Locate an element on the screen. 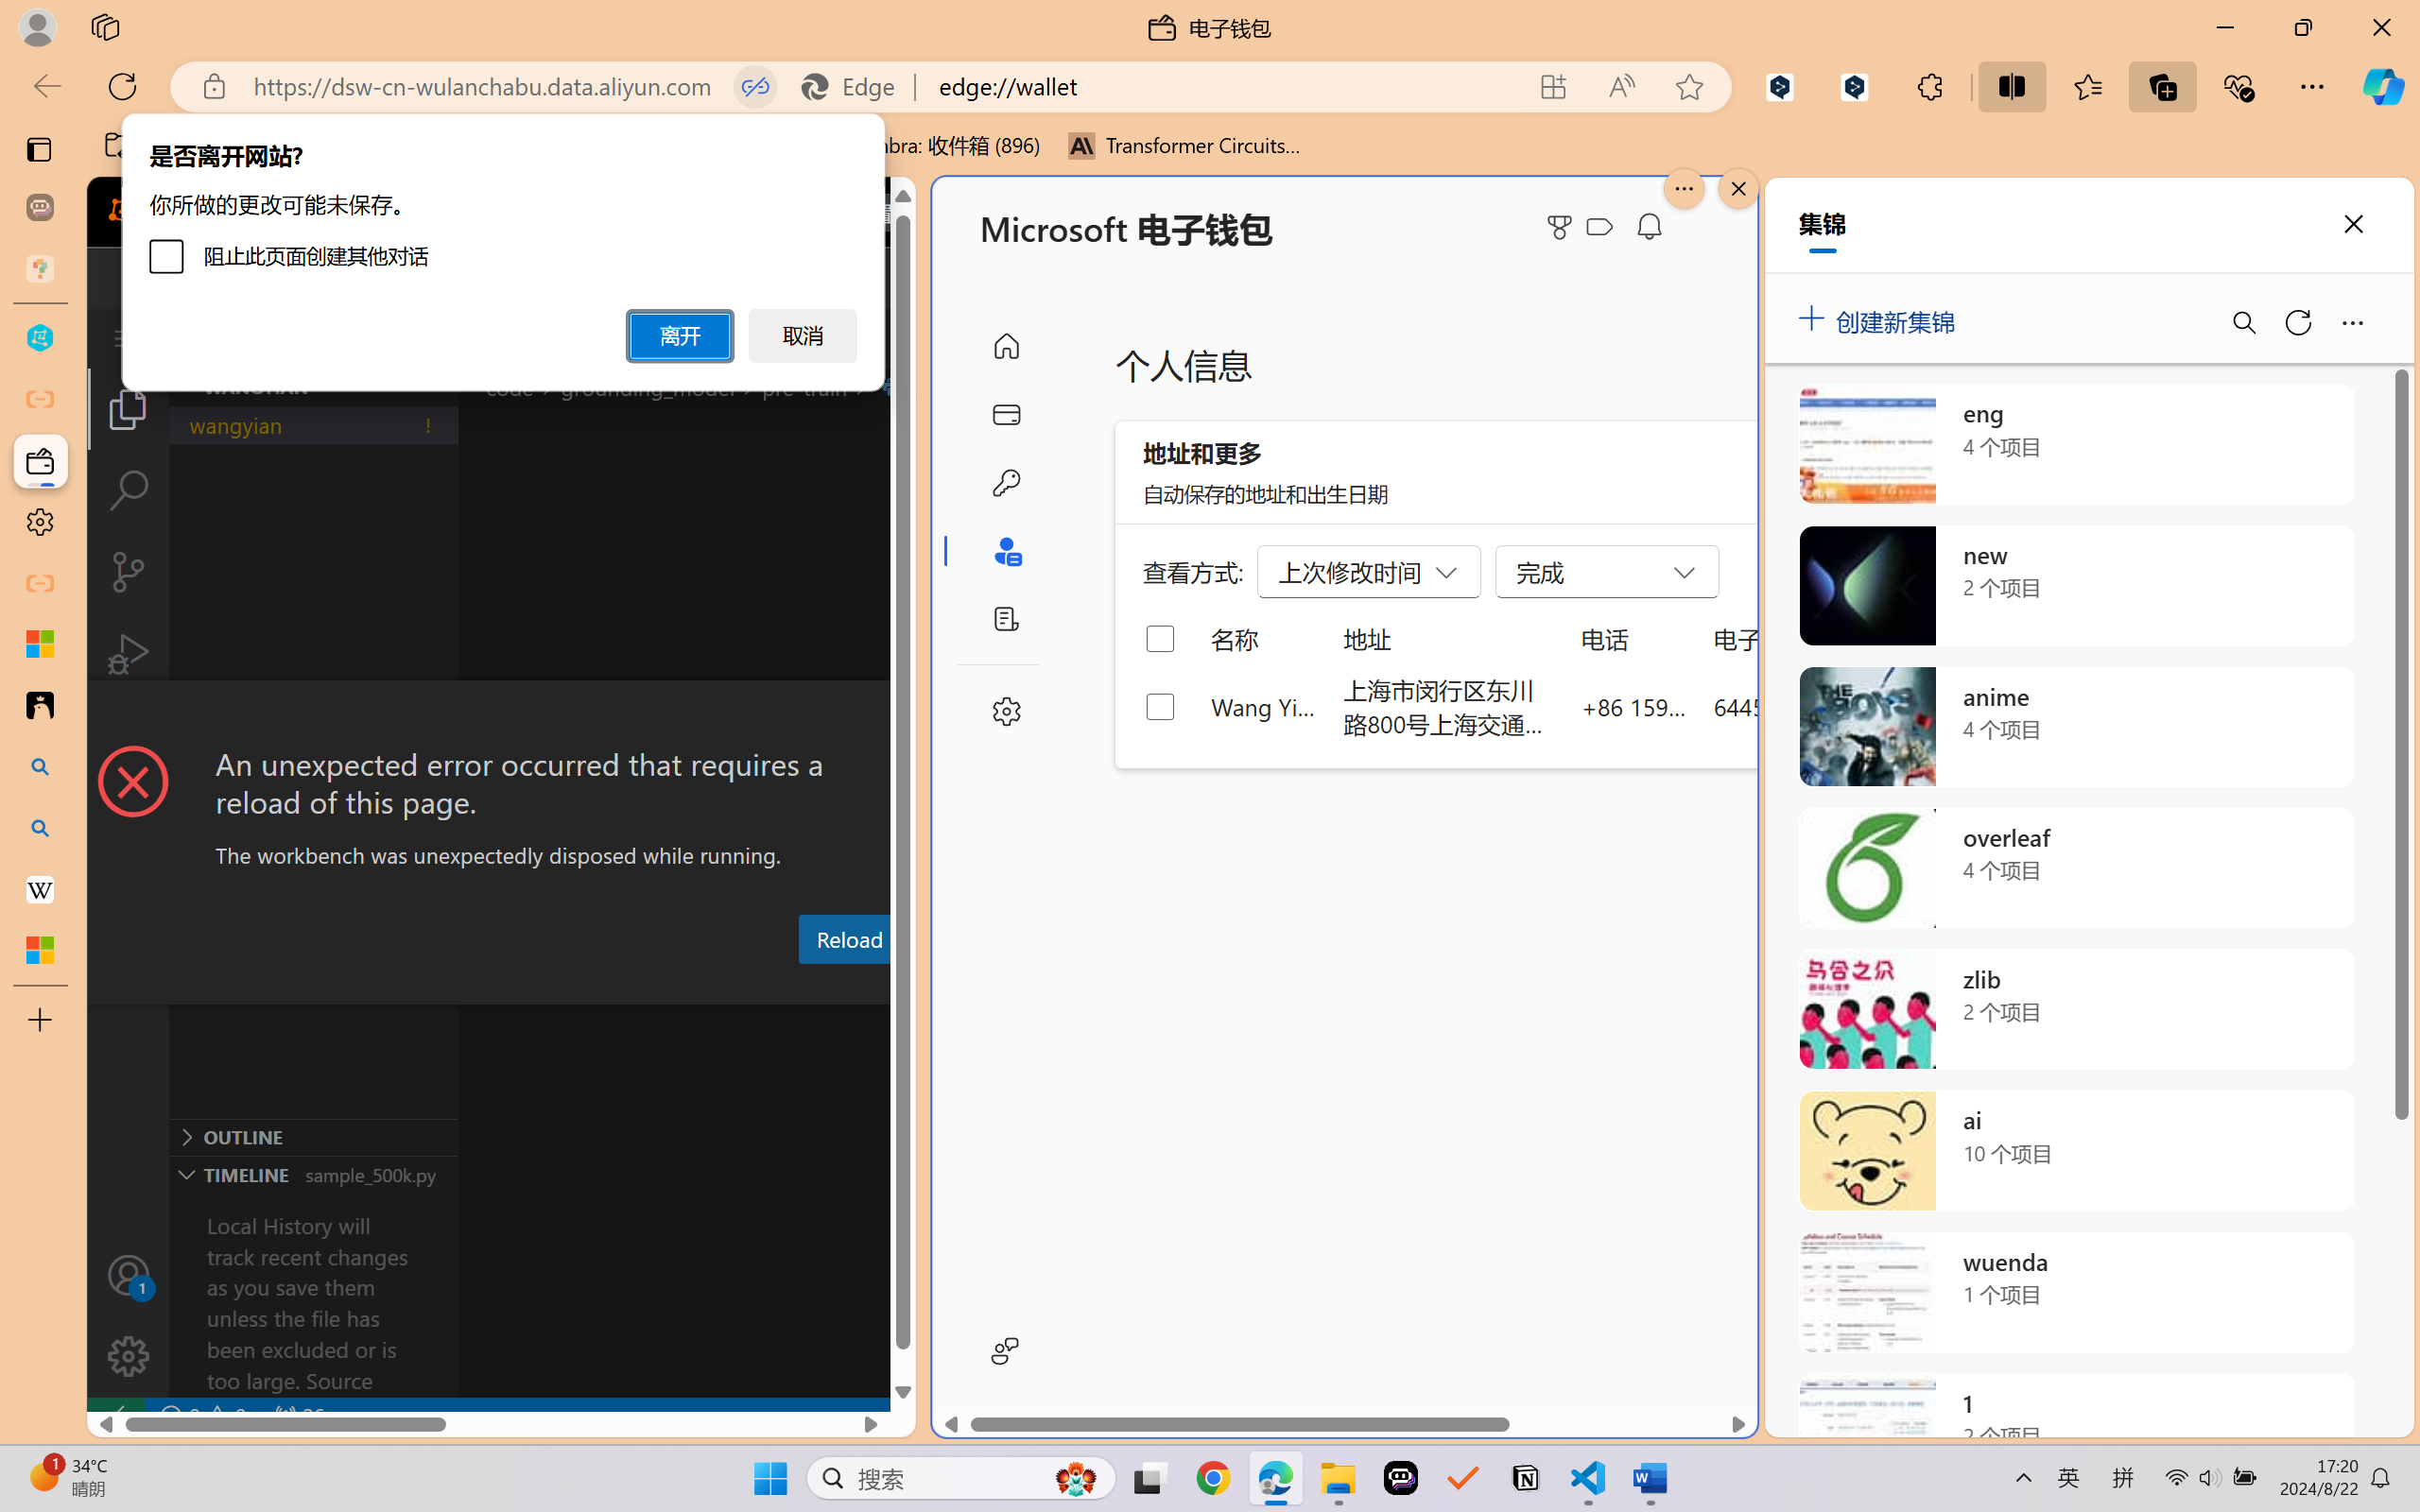 The width and height of the screenshot is (2420, 1512). 644553698@qq.com is located at coordinates (1819, 706).